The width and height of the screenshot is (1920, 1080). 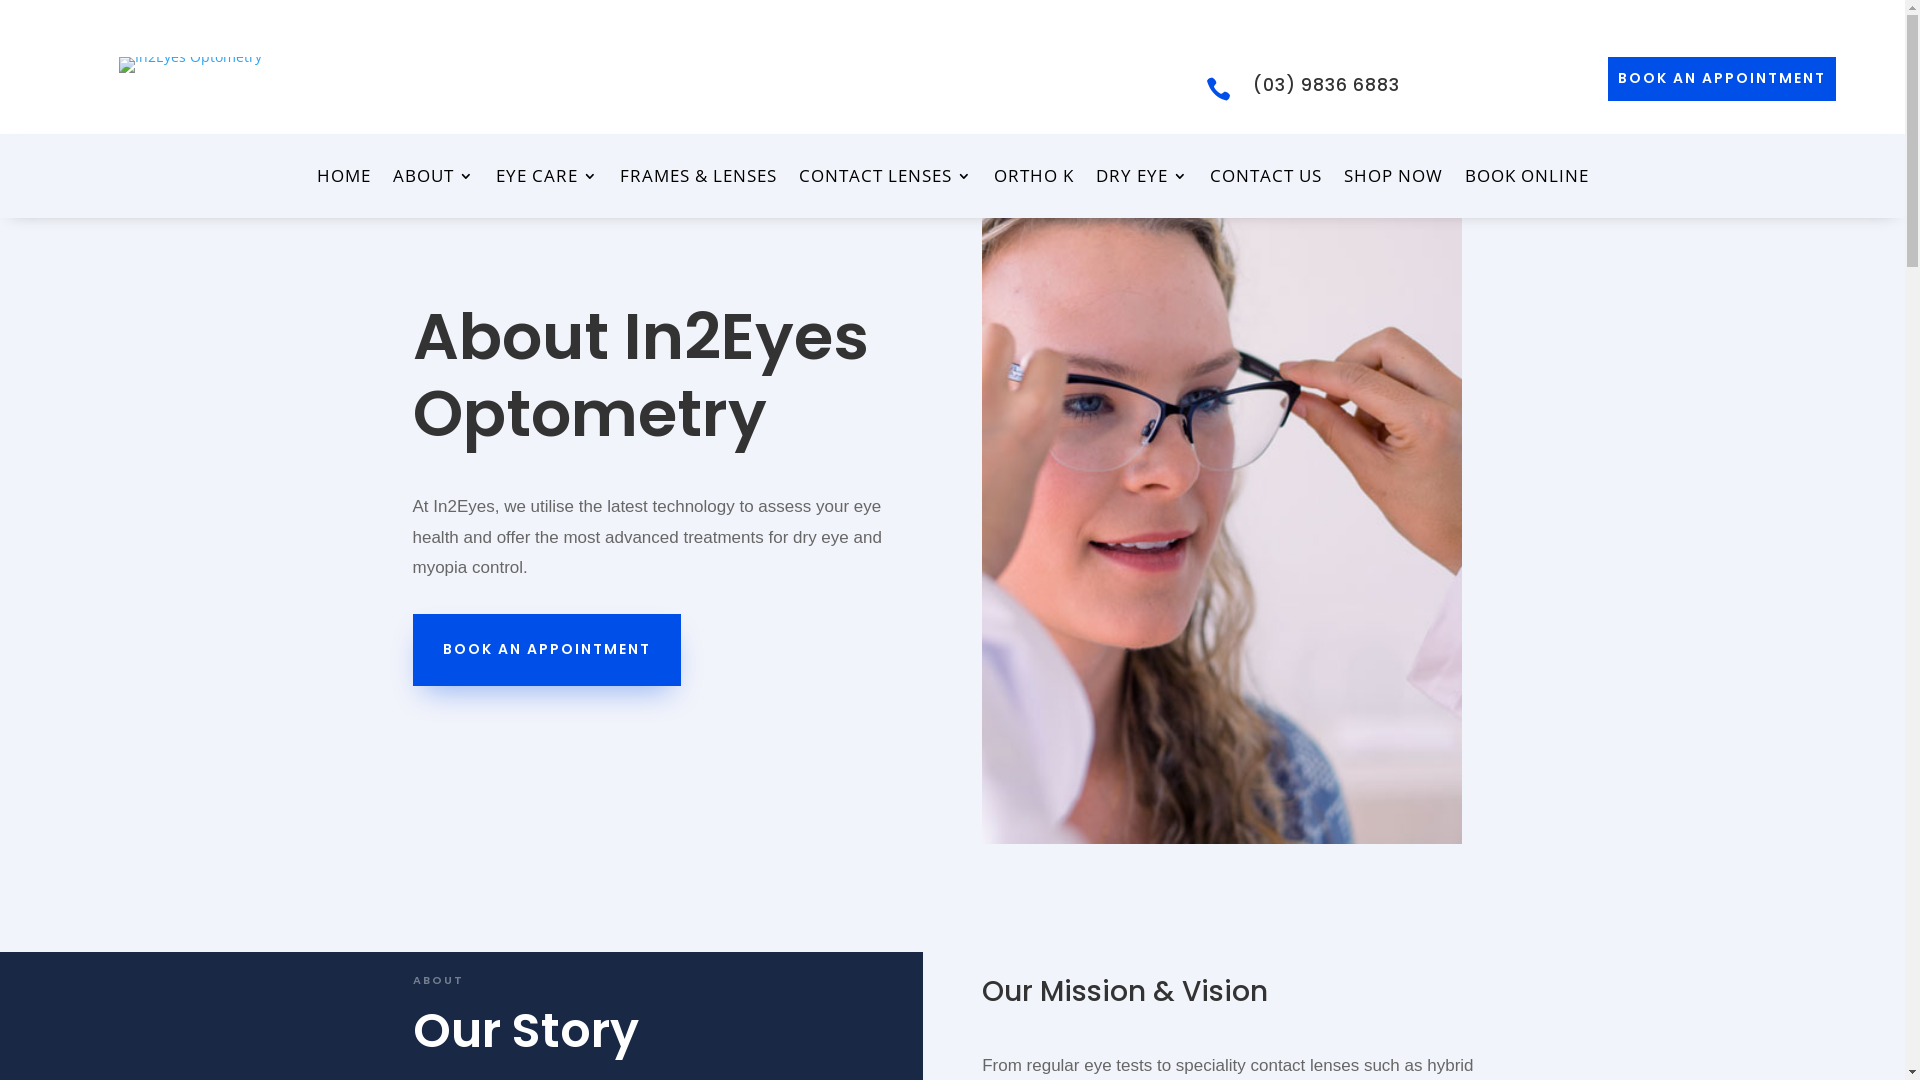 I want to click on In2Eyes_Logo_Transparent, so click(x=190, y=65).